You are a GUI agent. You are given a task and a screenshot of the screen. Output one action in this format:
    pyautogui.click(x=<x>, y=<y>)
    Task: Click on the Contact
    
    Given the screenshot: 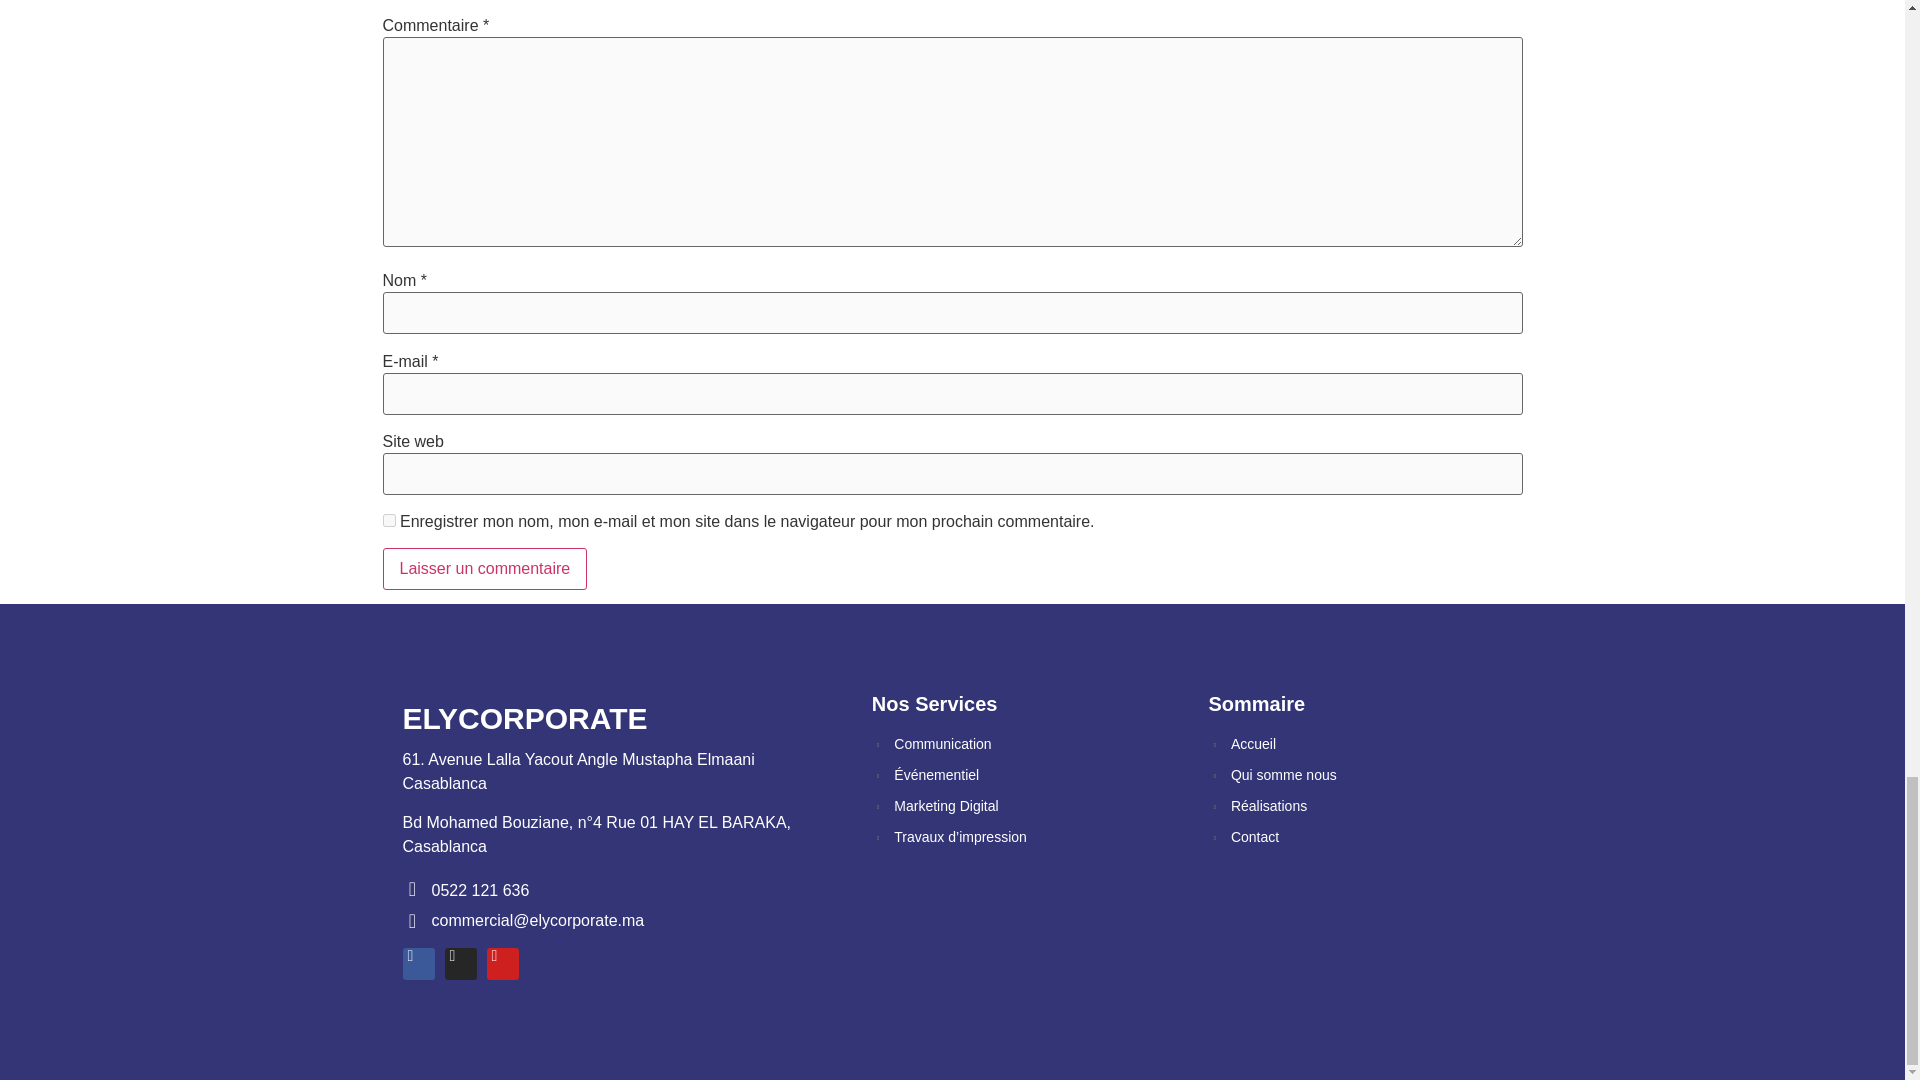 What is the action you would take?
    pyautogui.click(x=1355, y=837)
    